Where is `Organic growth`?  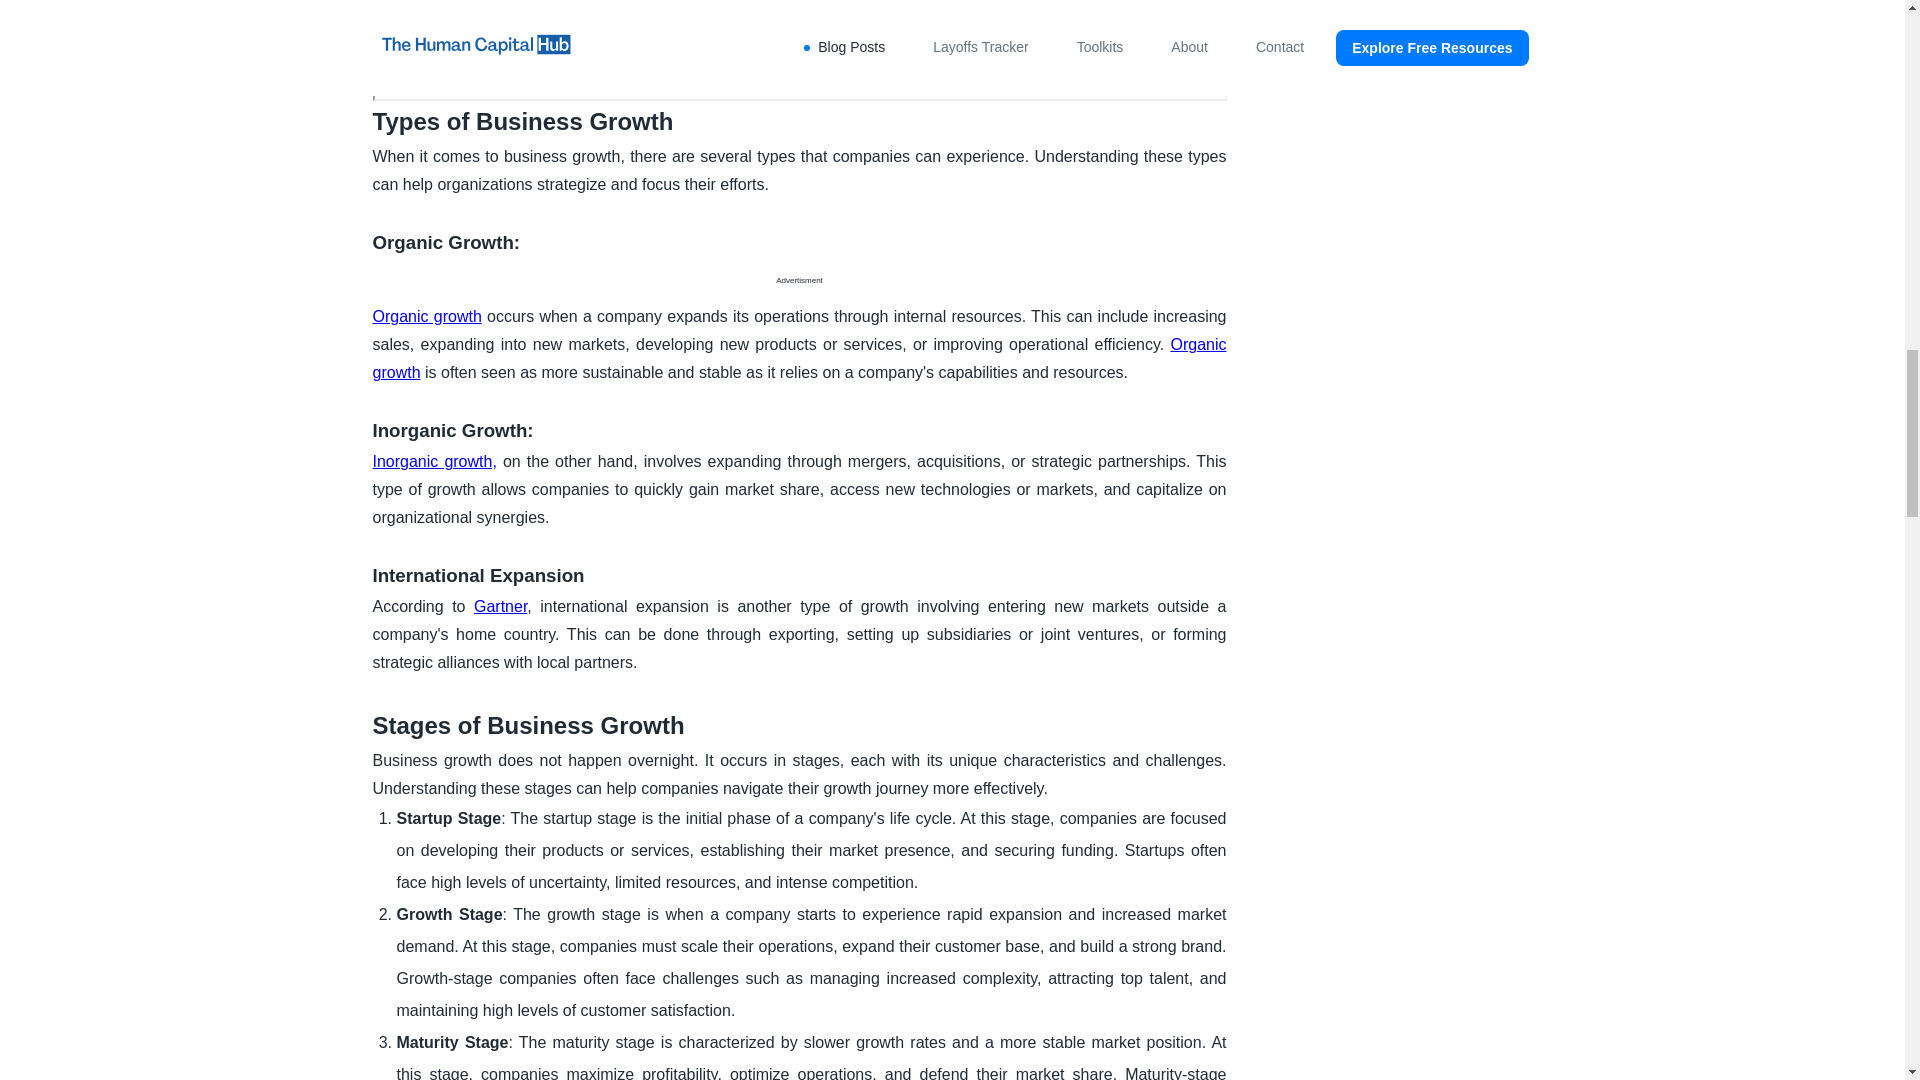
Organic growth is located at coordinates (426, 316).